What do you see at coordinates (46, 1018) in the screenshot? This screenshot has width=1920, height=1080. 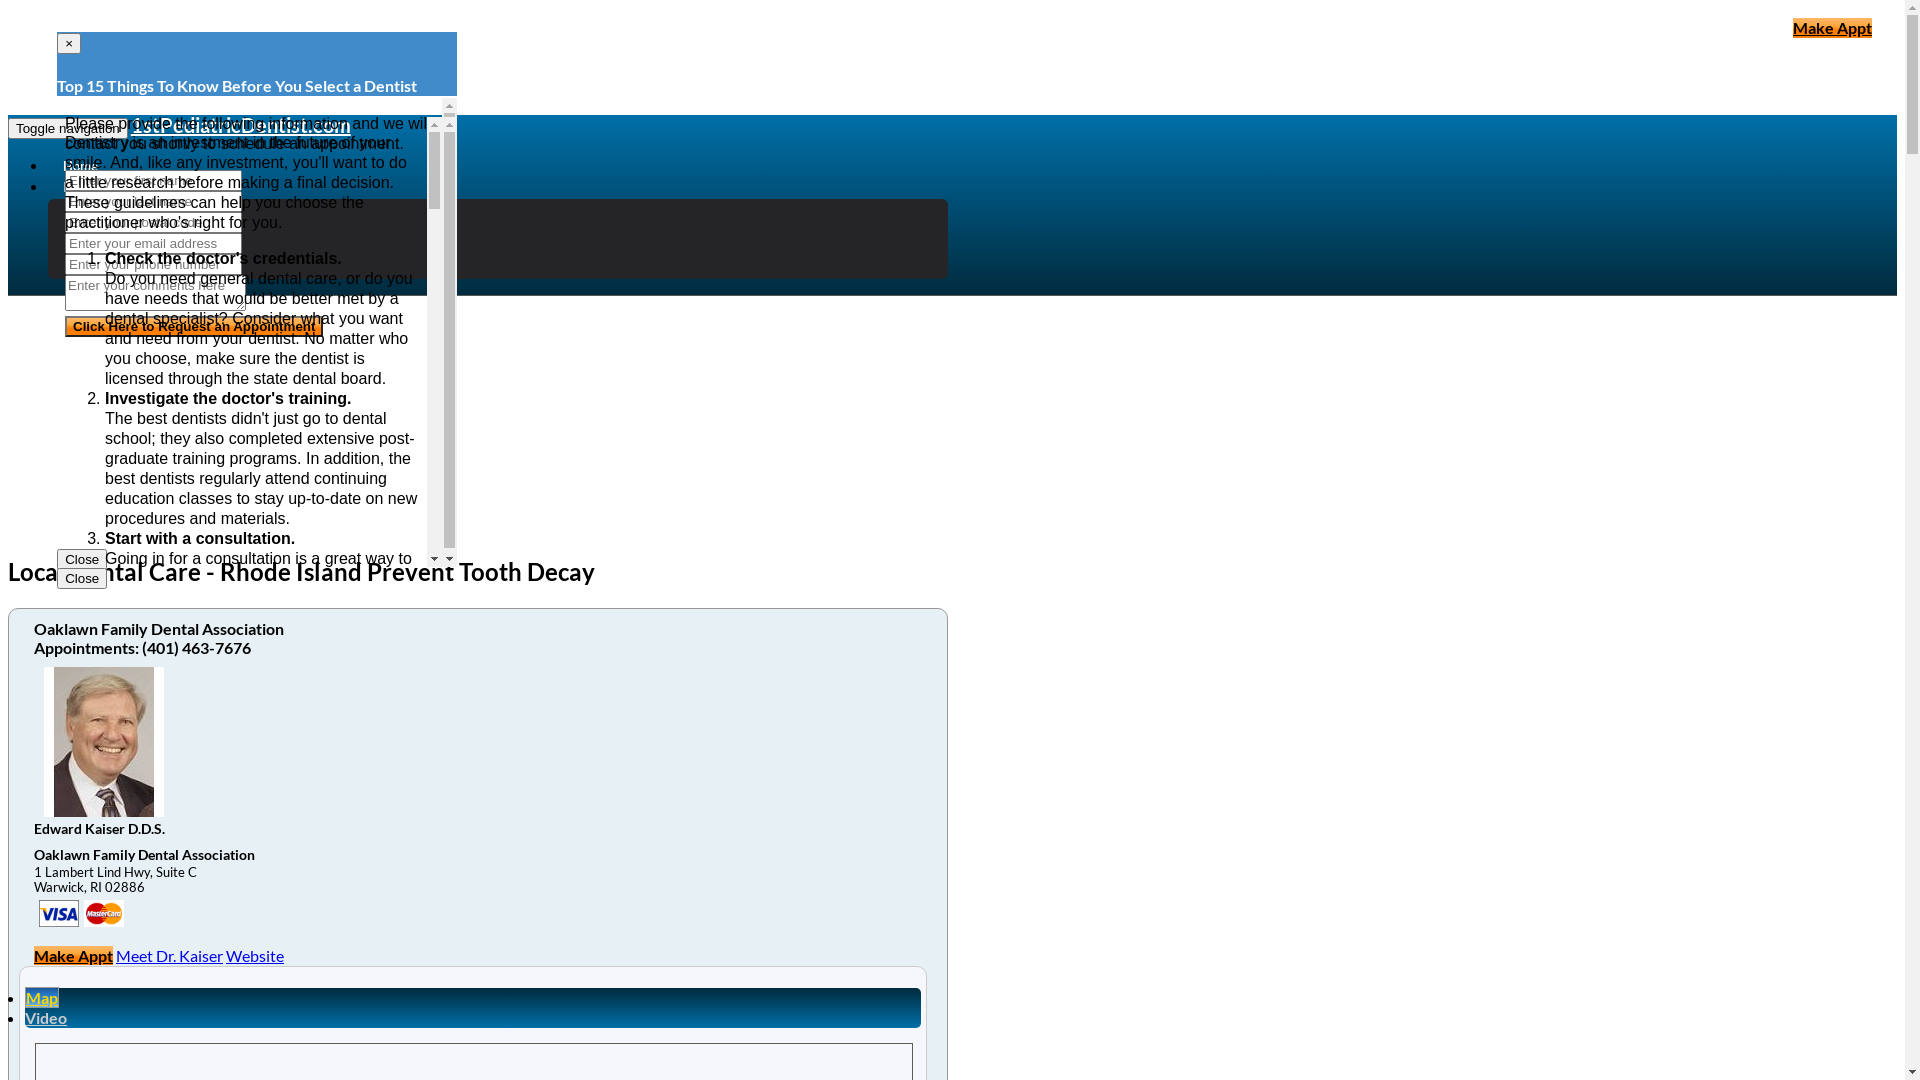 I see `Video` at bounding box center [46, 1018].